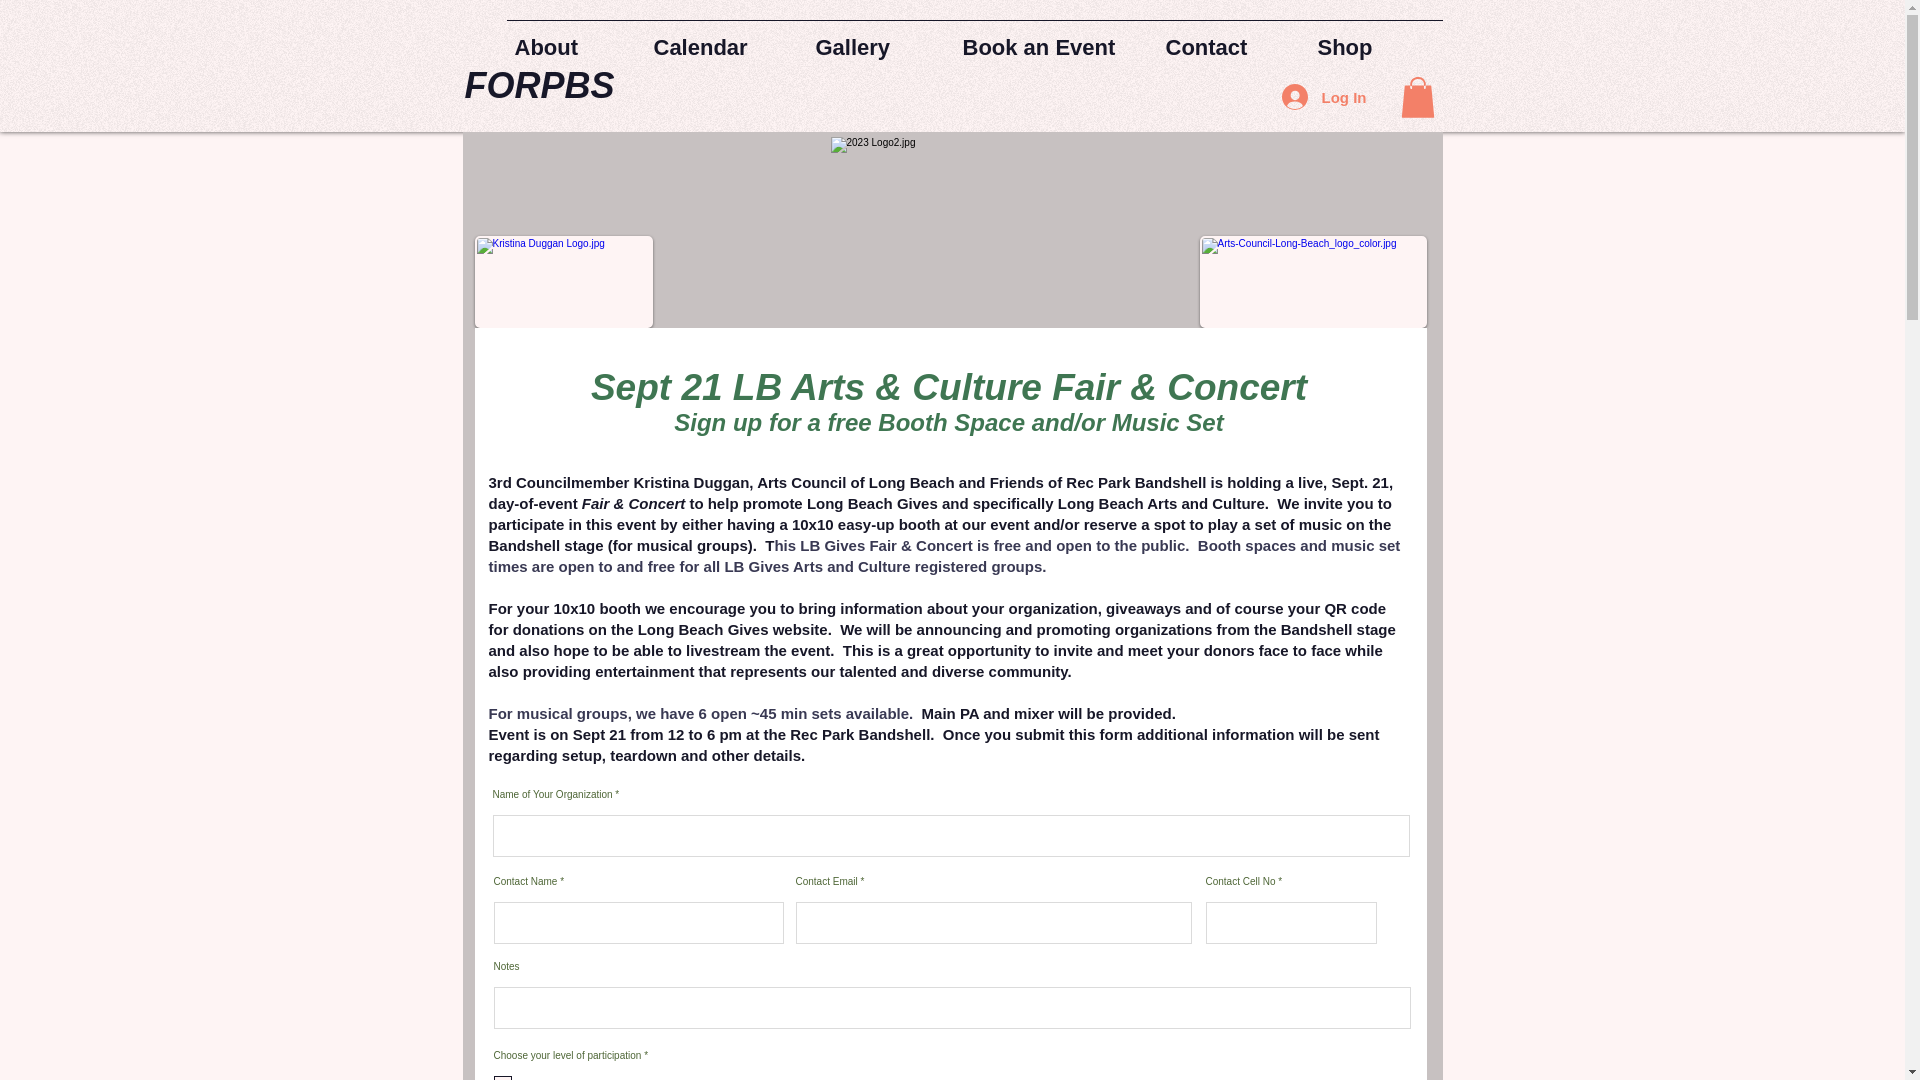 This screenshot has width=1920, height=1080. Describe the element at coordinates (881, 39) in the screenshot. I see `Gallery` at that location.